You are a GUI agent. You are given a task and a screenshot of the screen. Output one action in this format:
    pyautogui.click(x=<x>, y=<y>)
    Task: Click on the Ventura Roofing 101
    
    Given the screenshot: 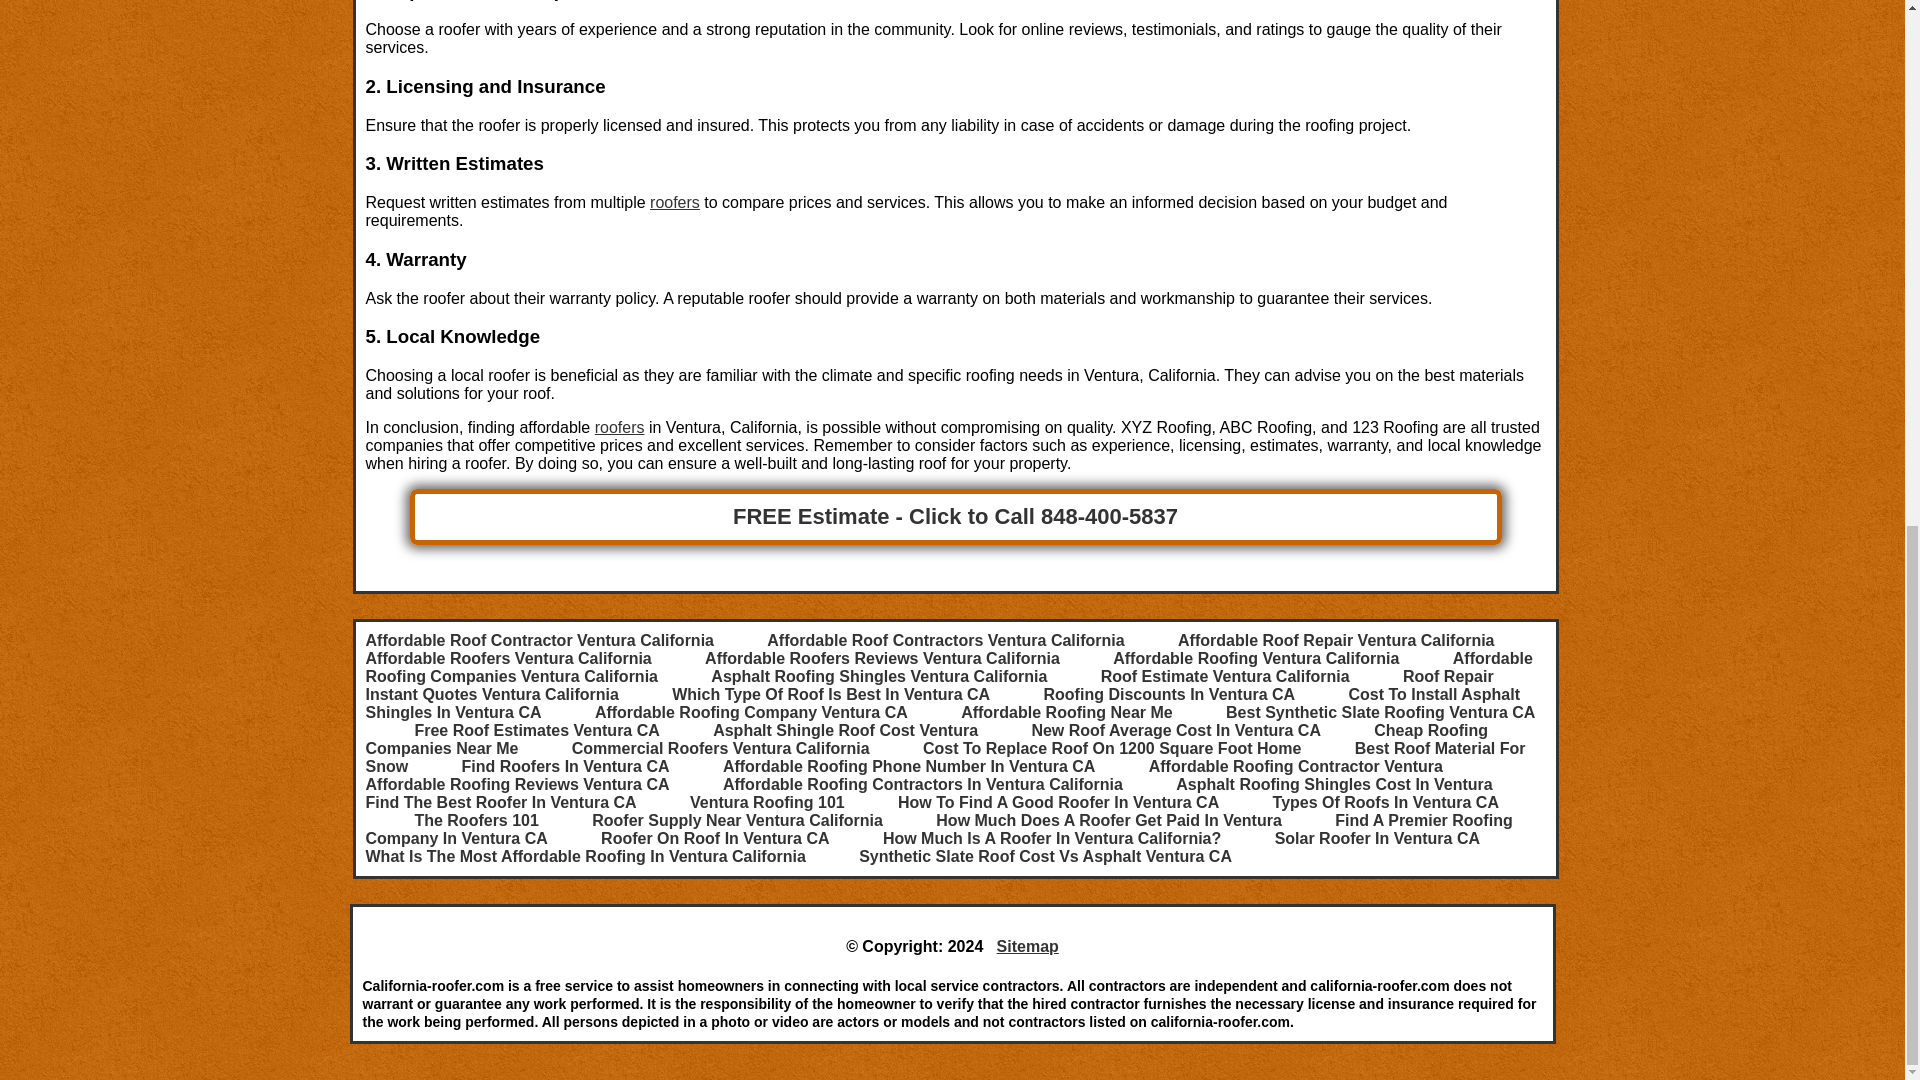 What is the action you would take?
    pyautogui.click(x=766, y=802)
    